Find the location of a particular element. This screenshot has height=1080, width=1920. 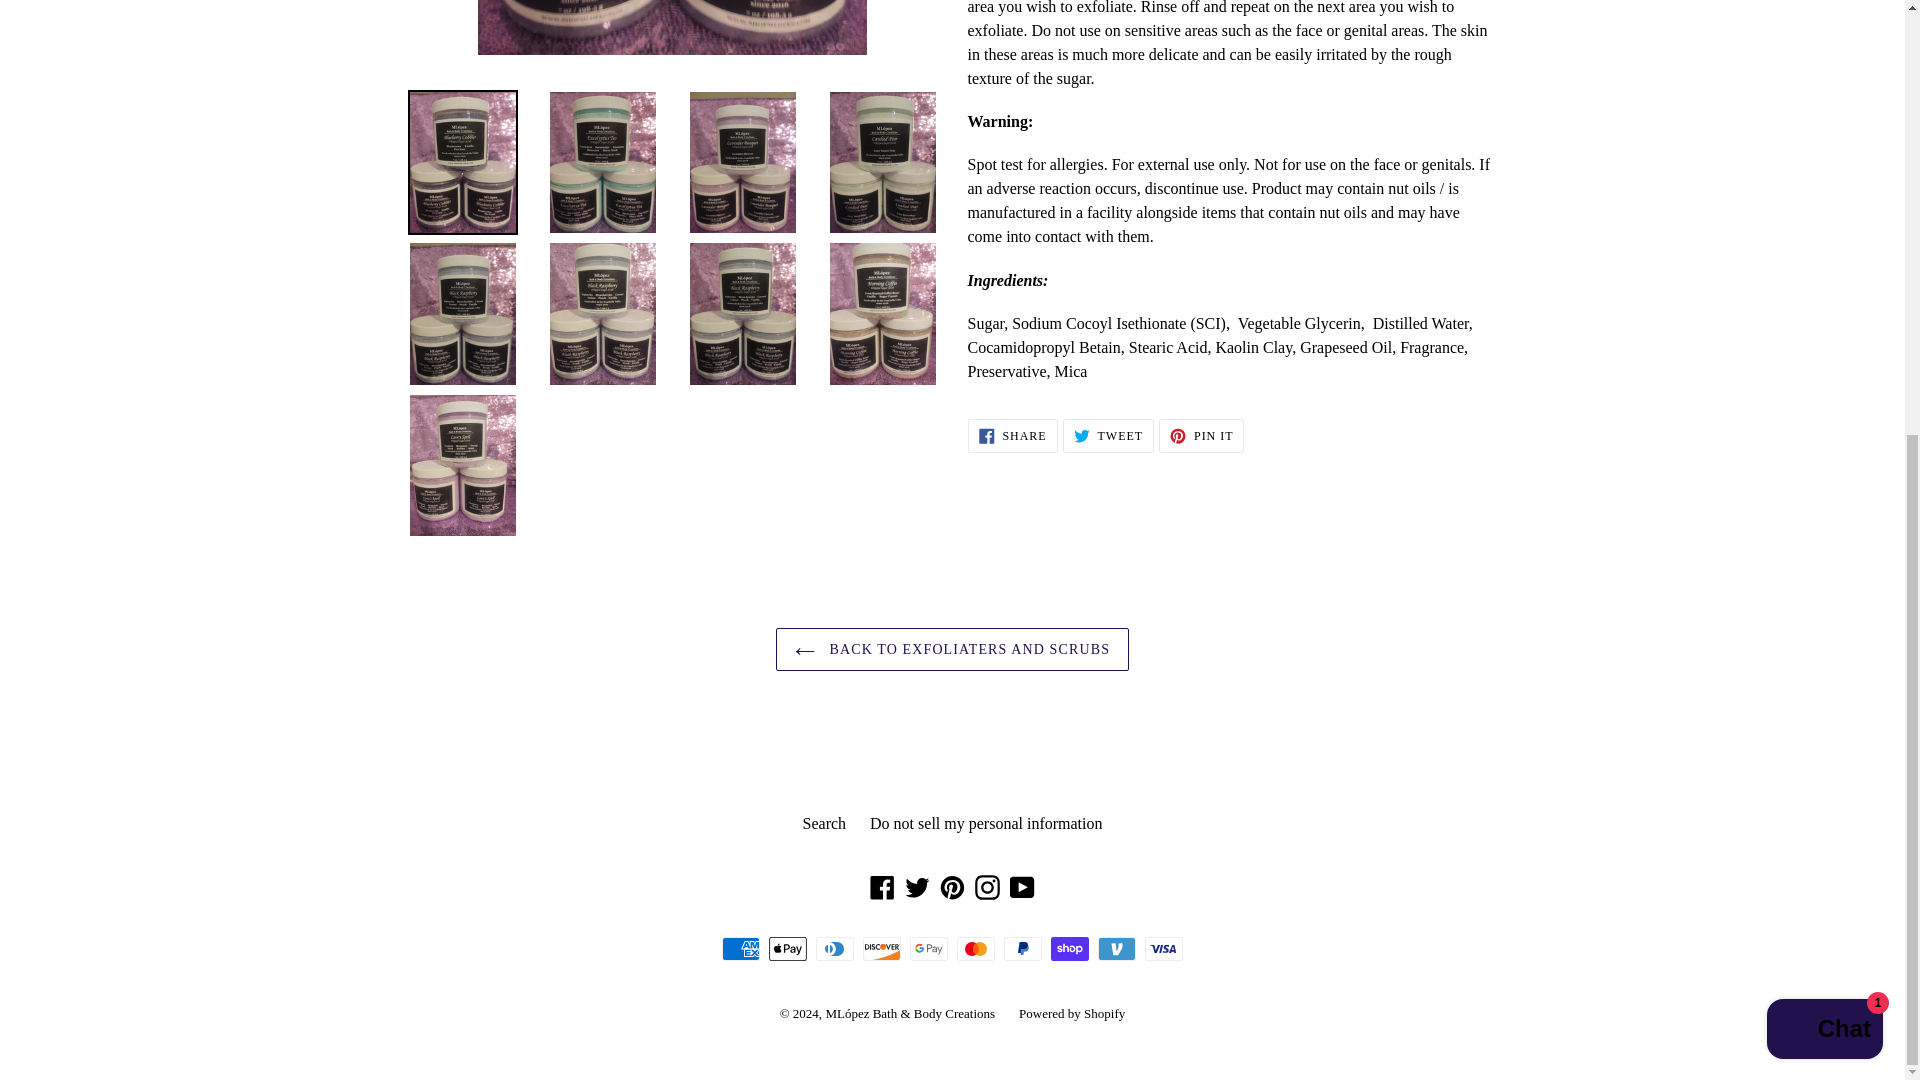

BACK TO EXFOLIATERS AND SCRUBS is located at coordinates (1012, 436).